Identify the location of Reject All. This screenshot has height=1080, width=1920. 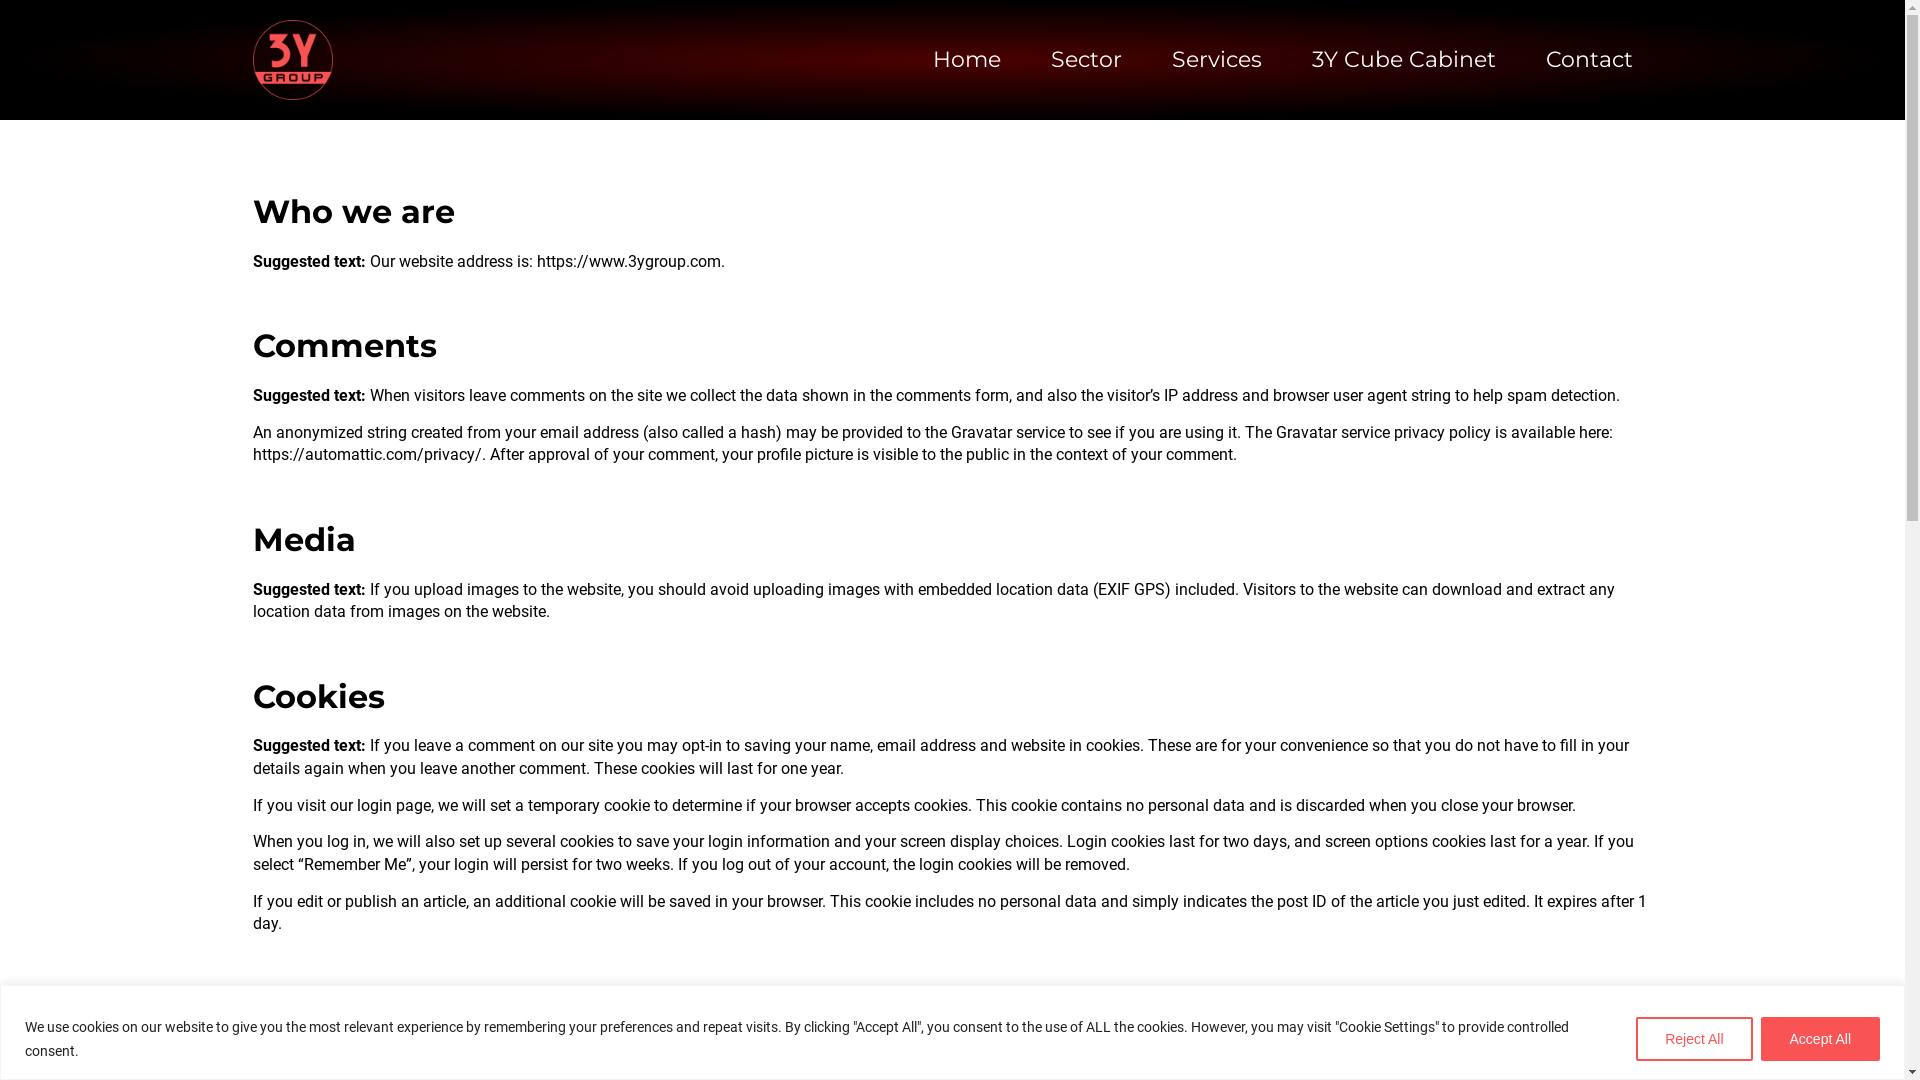
(1694, 1038).